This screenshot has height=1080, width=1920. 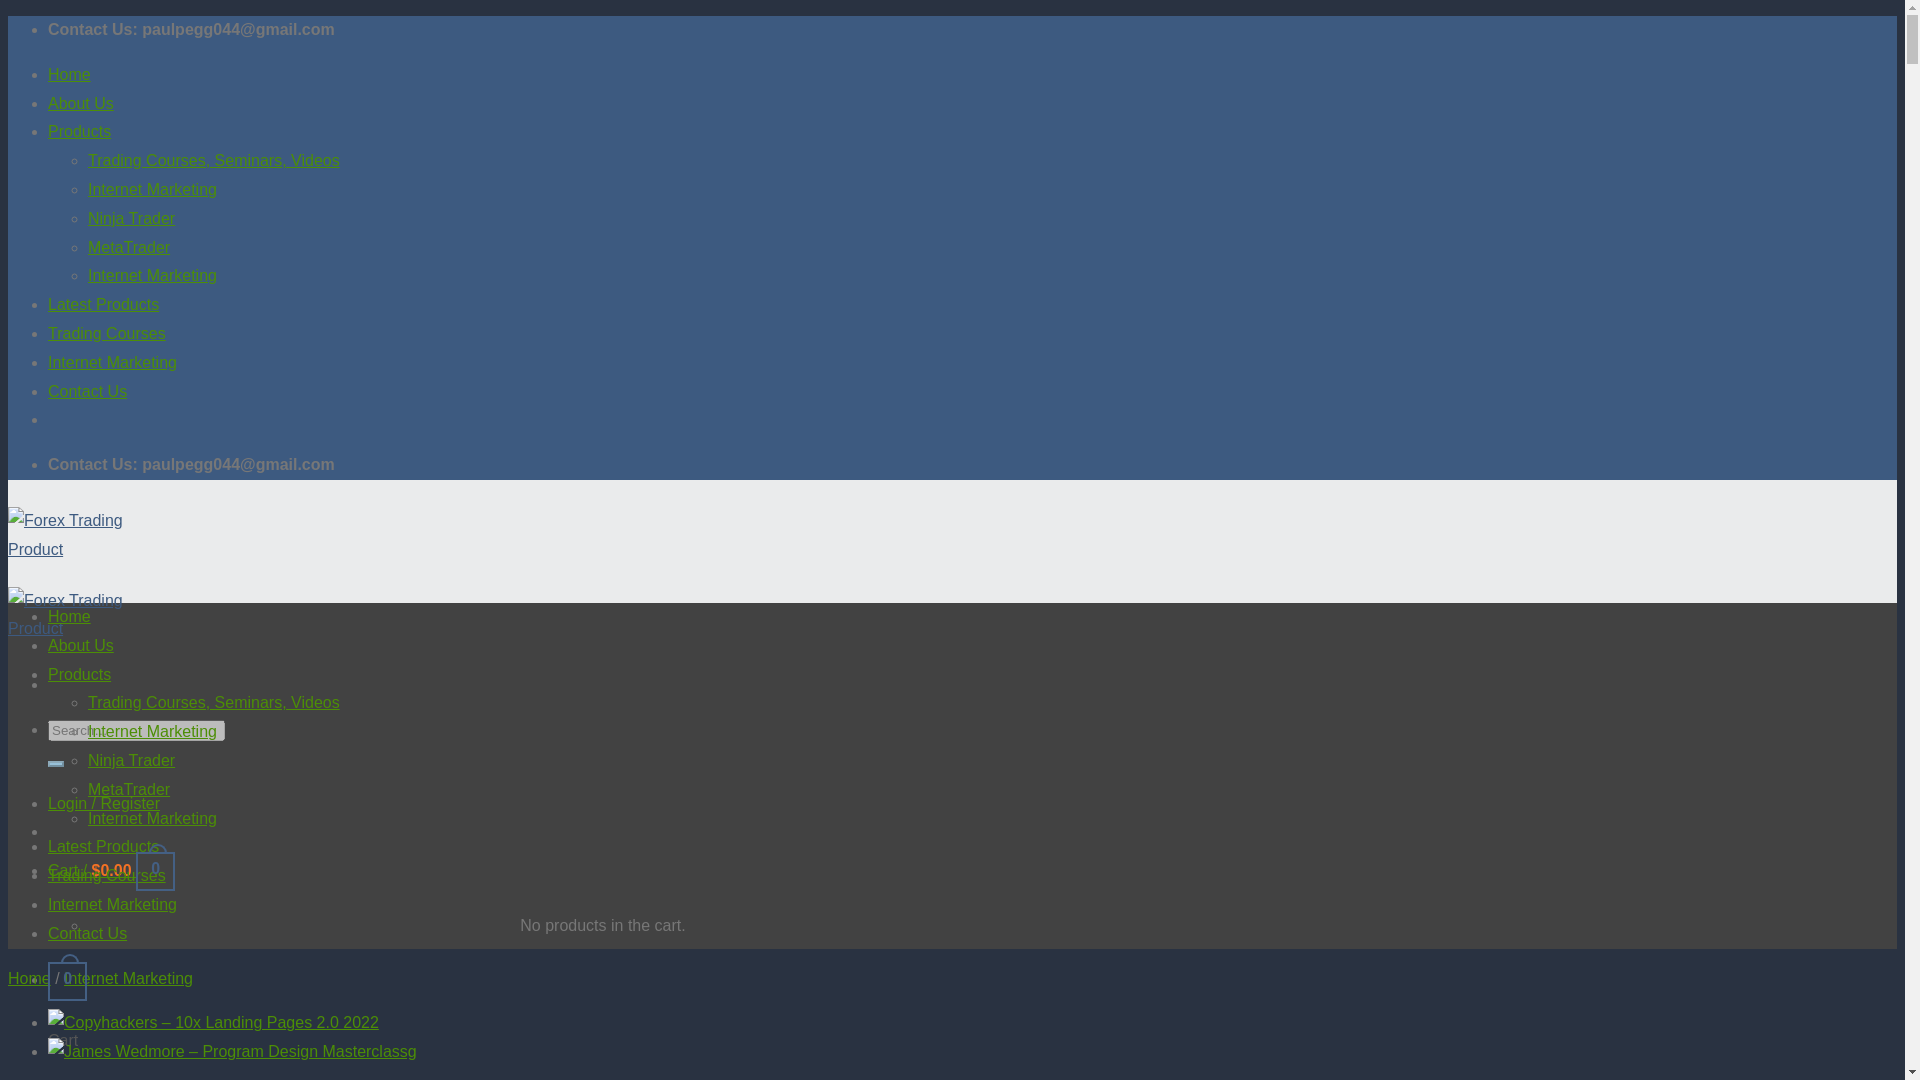 I want to click on Trading Courses, so click(x=106, y=334).